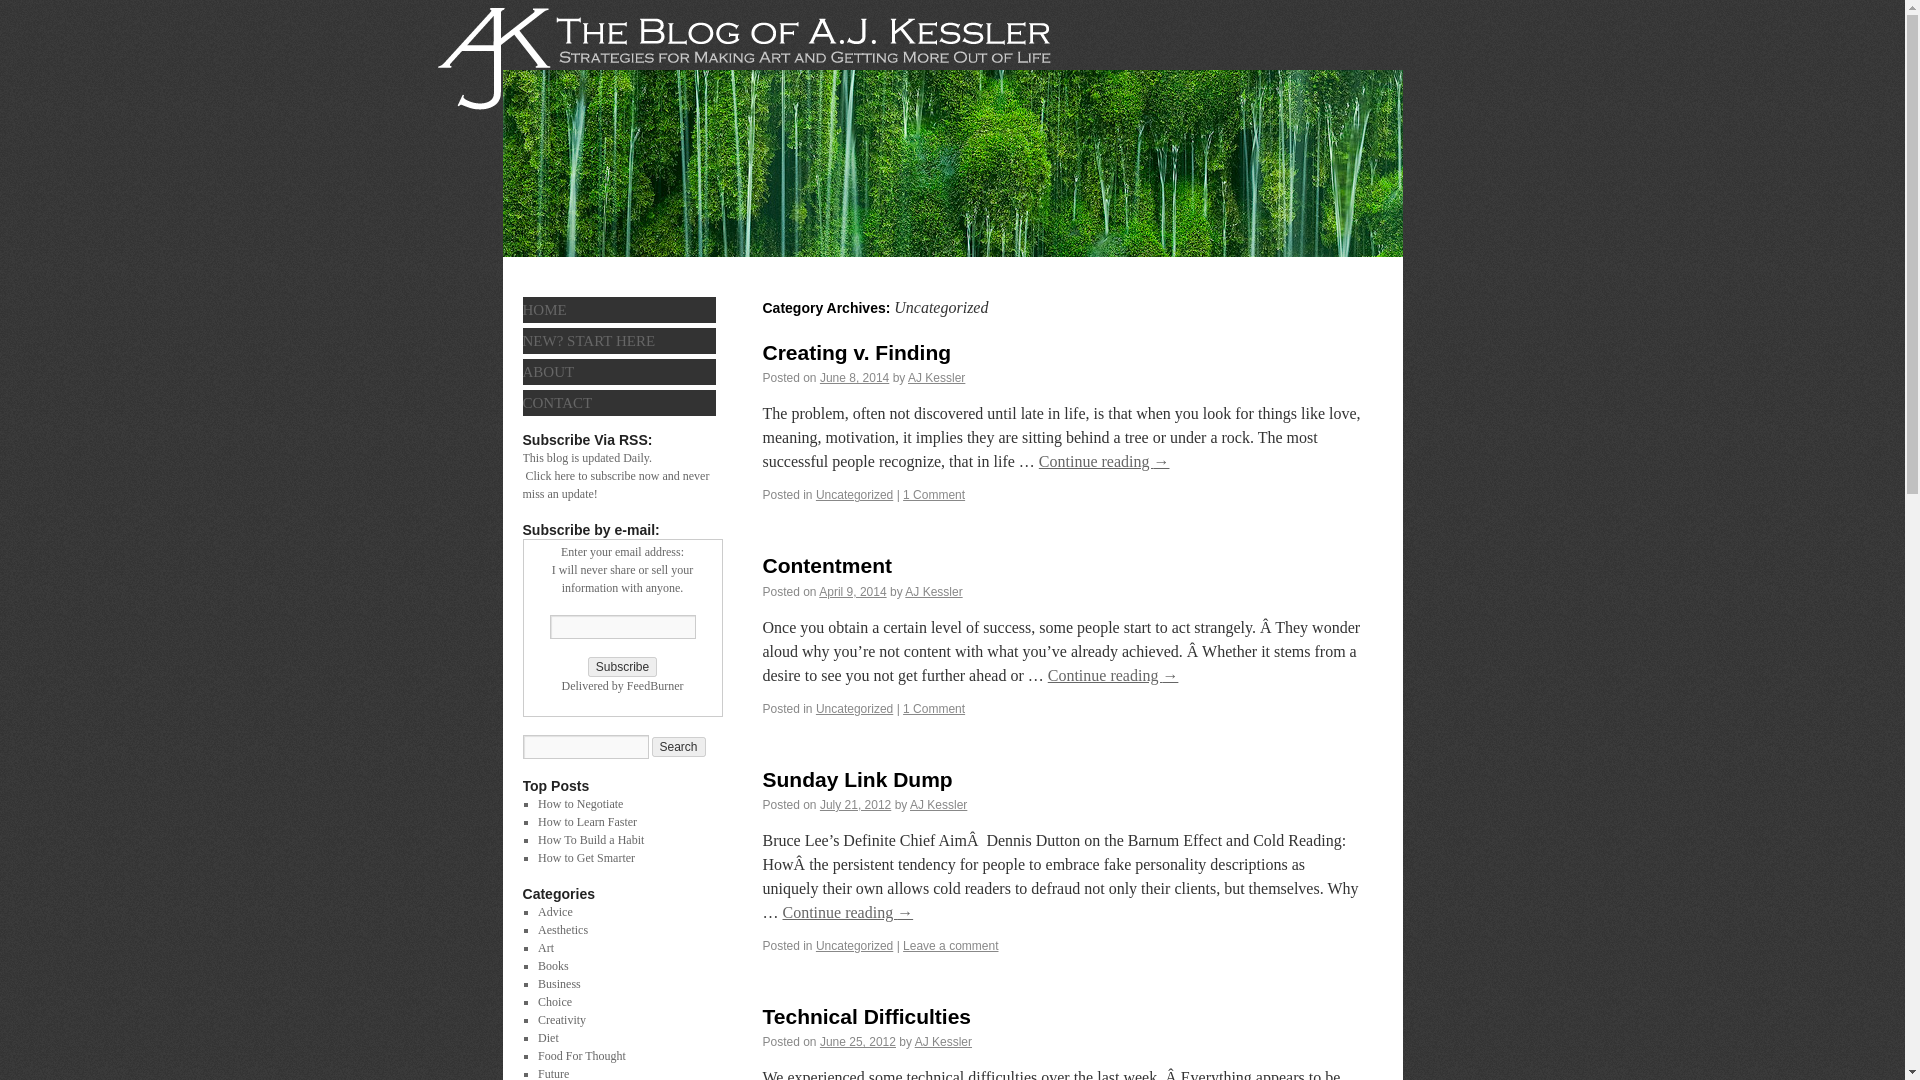 The image size is (1920, 1080). I want to click on 11:00 pm, so click(854, 378).